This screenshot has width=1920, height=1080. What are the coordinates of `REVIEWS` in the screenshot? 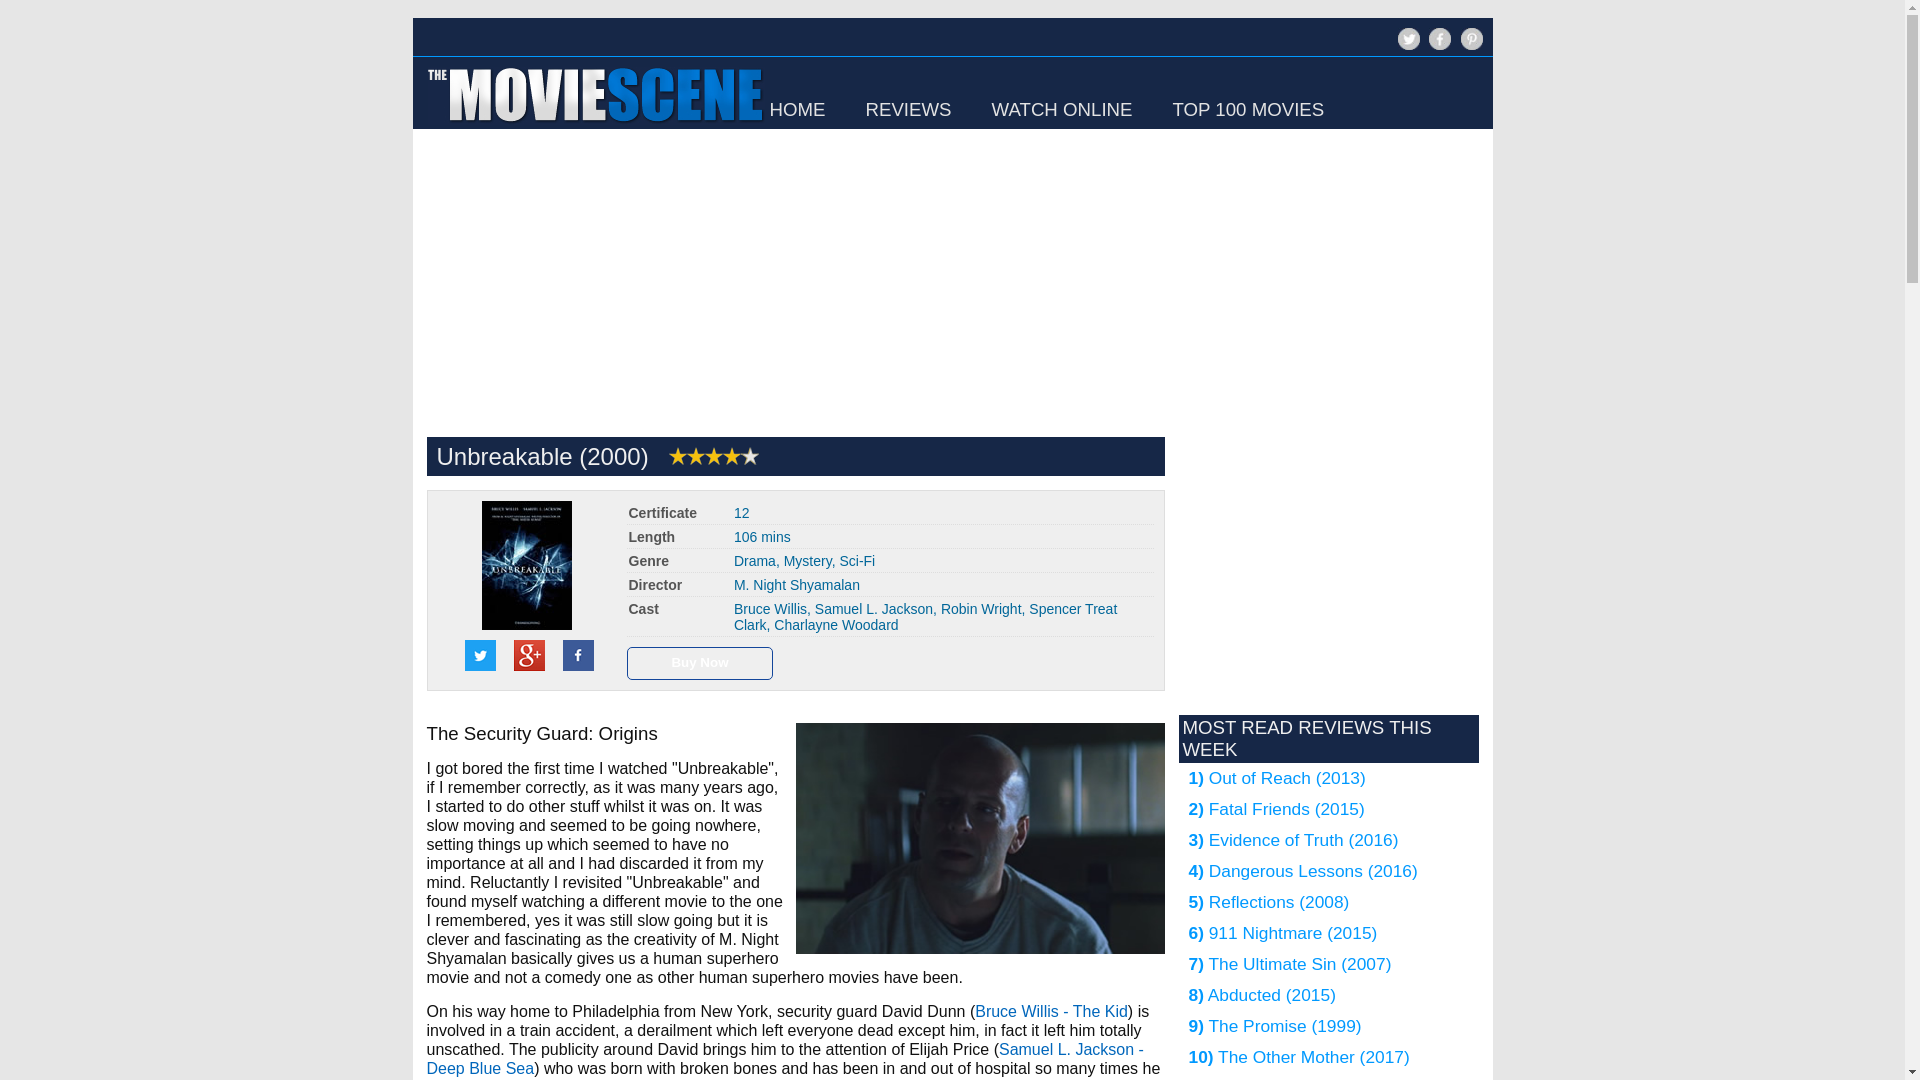 It's located at (908, 110).